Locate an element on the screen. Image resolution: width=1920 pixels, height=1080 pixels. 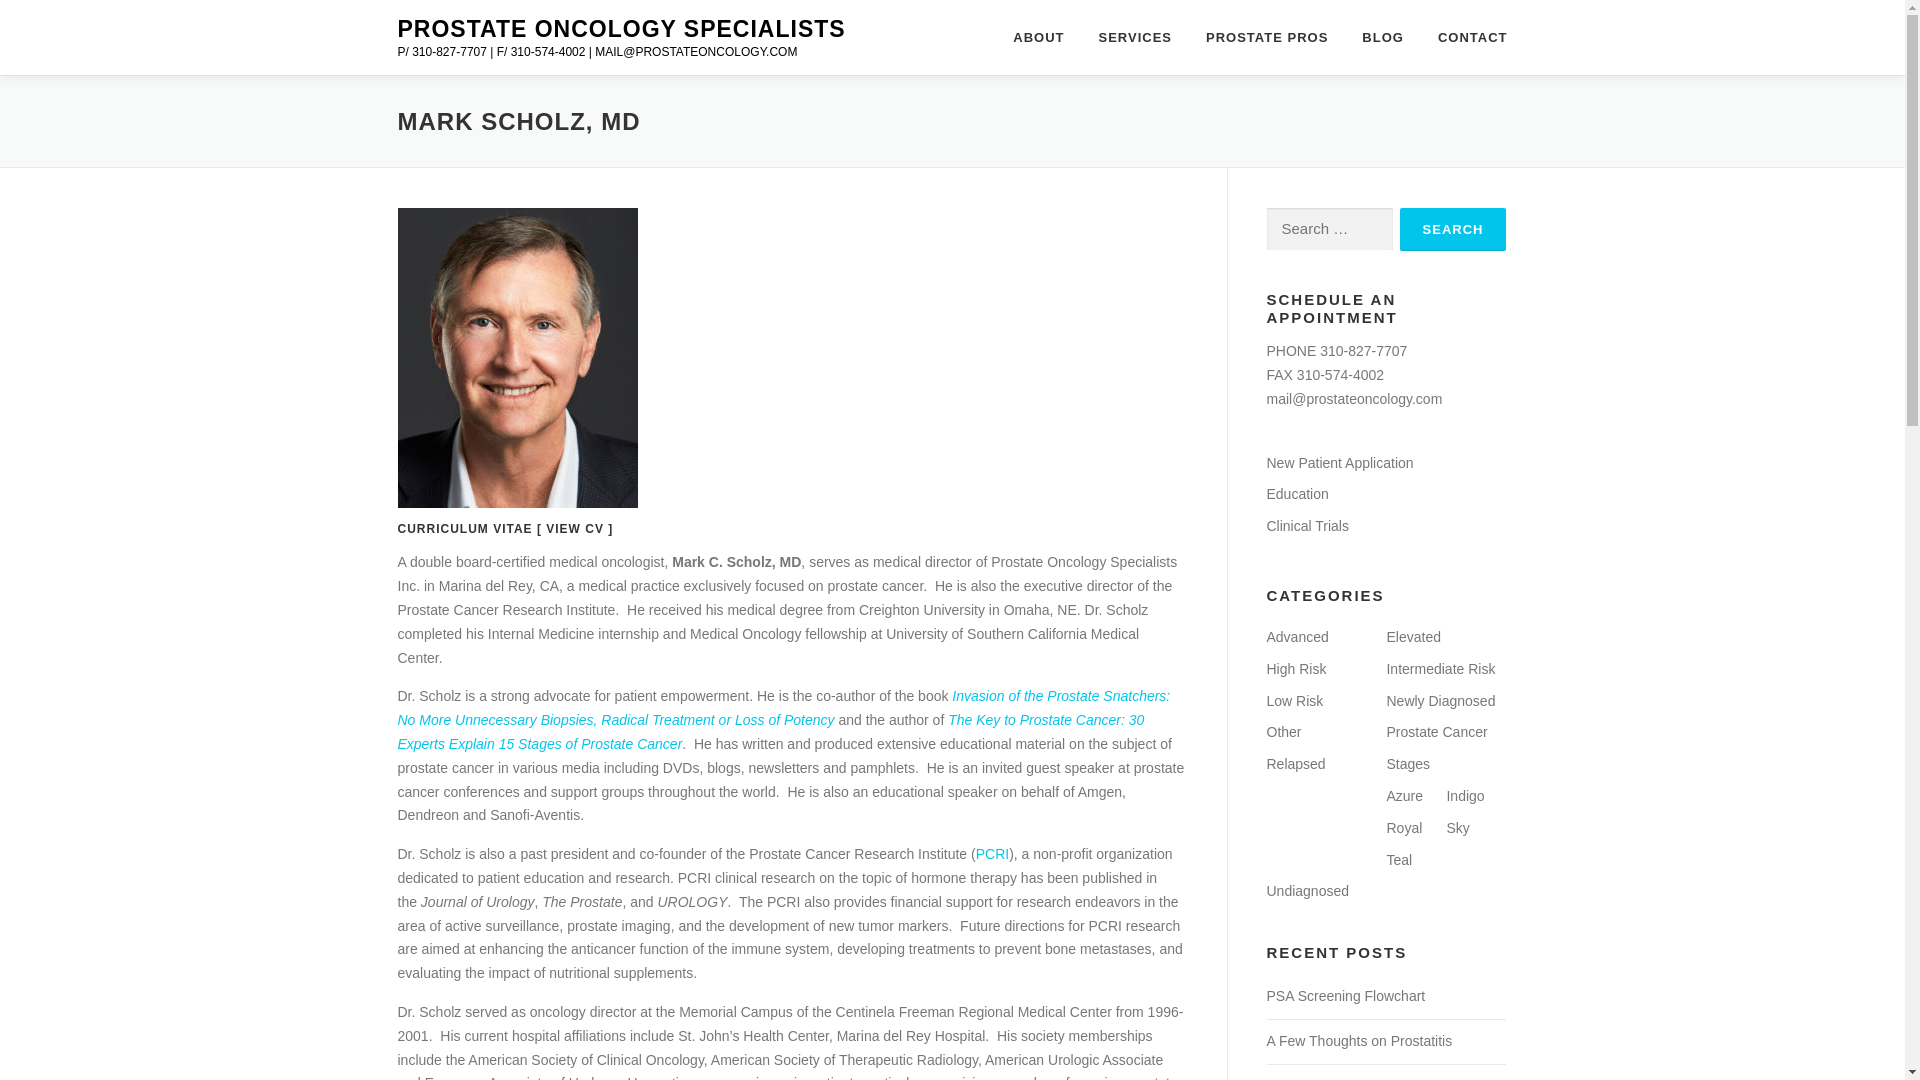
Search is located at coordinates (1453, 229).